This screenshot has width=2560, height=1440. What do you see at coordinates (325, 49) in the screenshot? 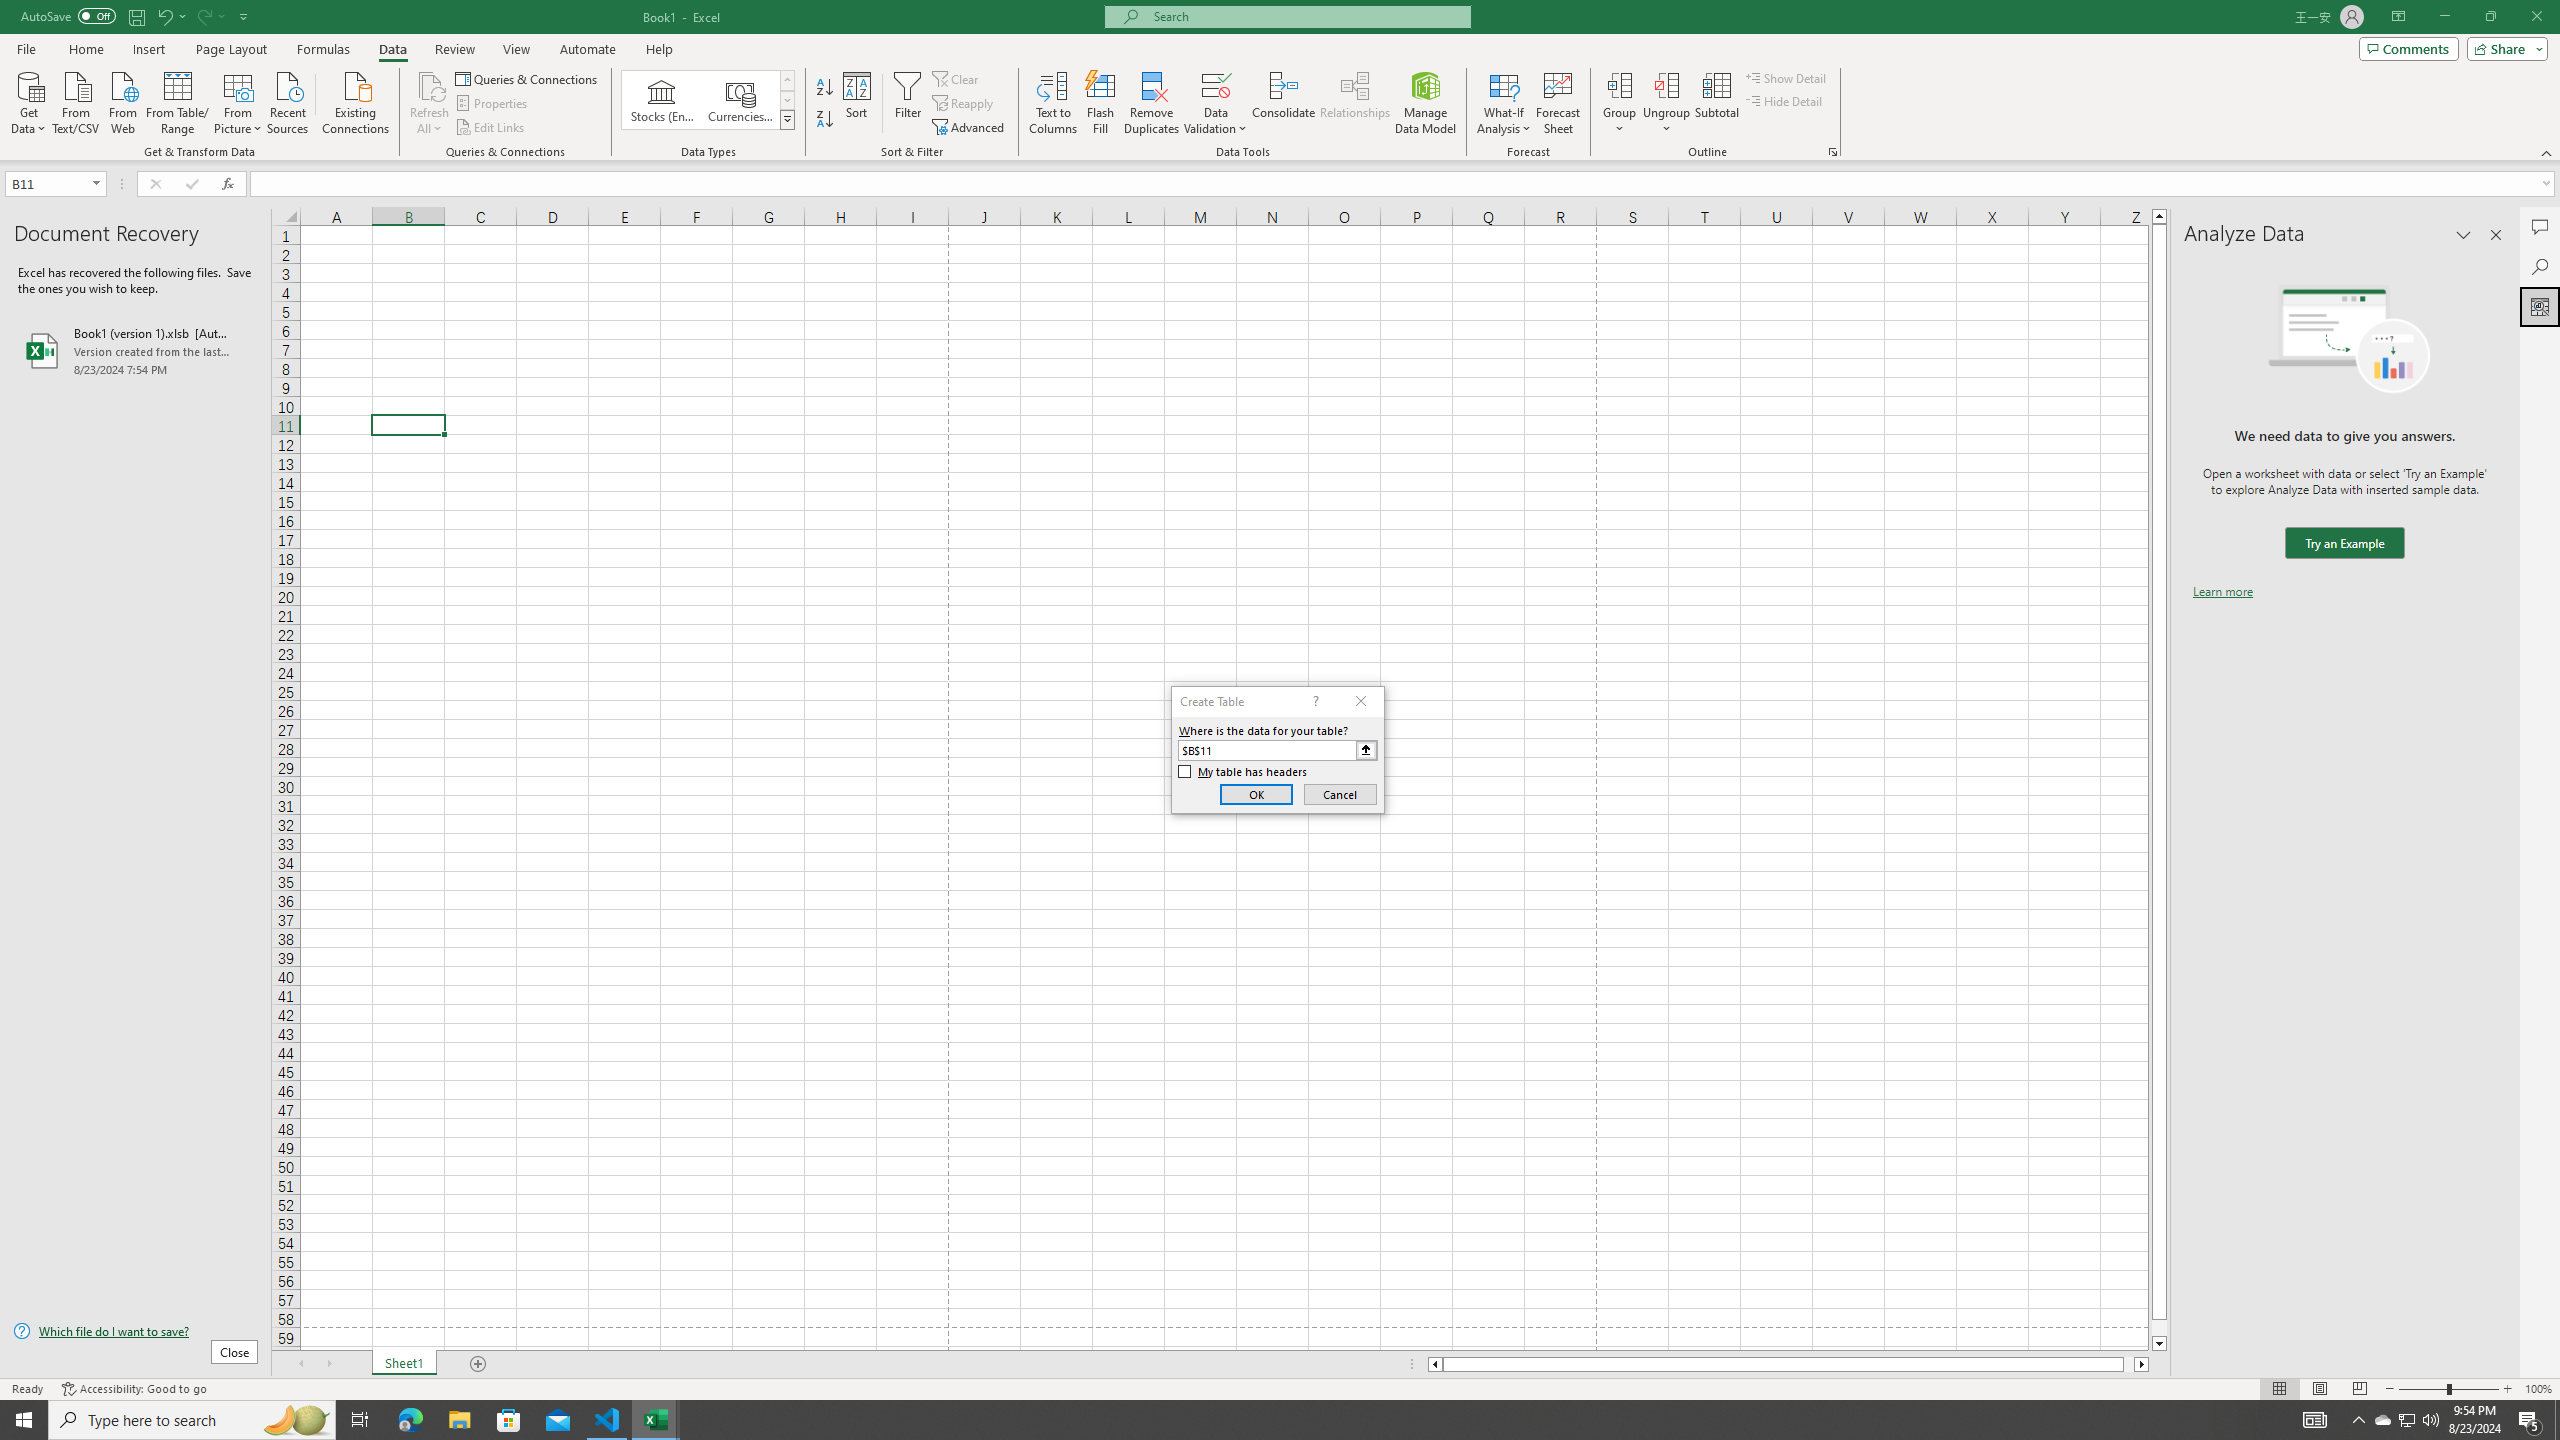
I see `Formulas` at bounding box center [325, 49].